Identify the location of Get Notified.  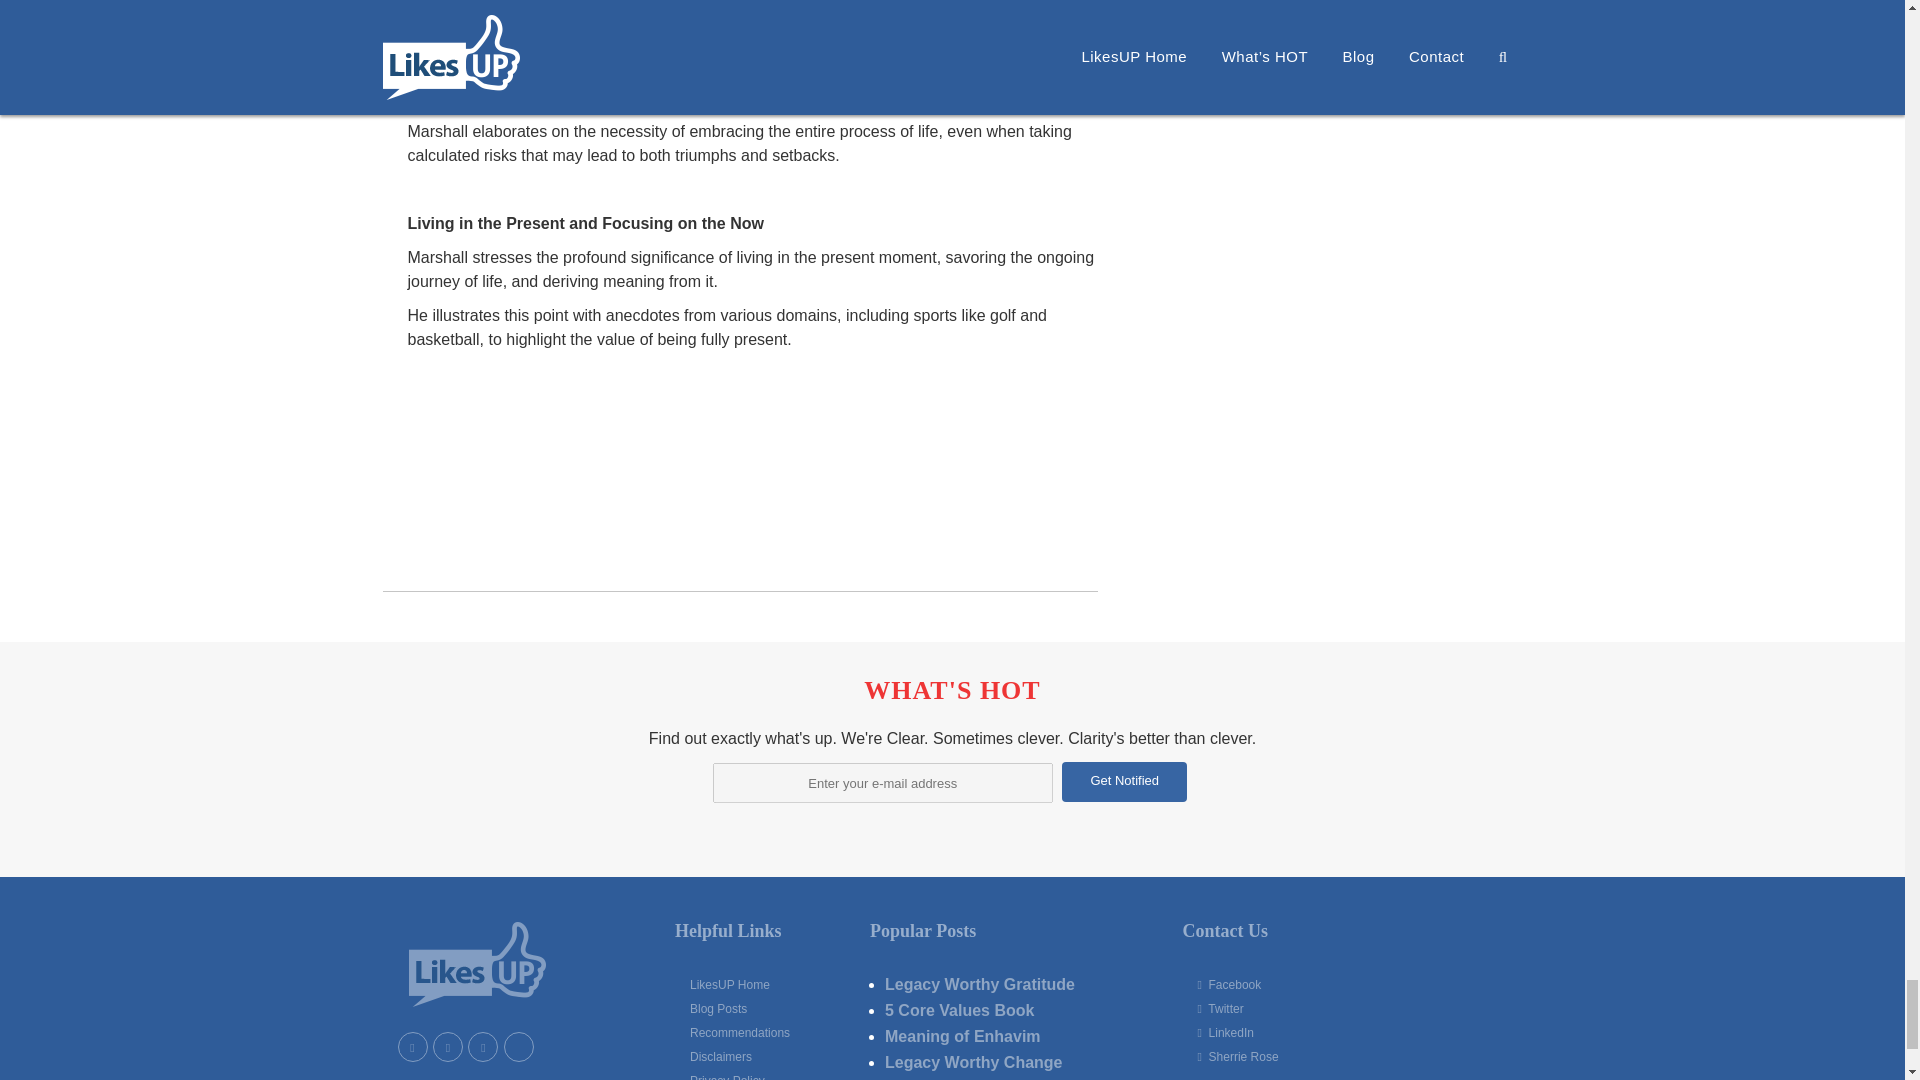
(1124, 782).